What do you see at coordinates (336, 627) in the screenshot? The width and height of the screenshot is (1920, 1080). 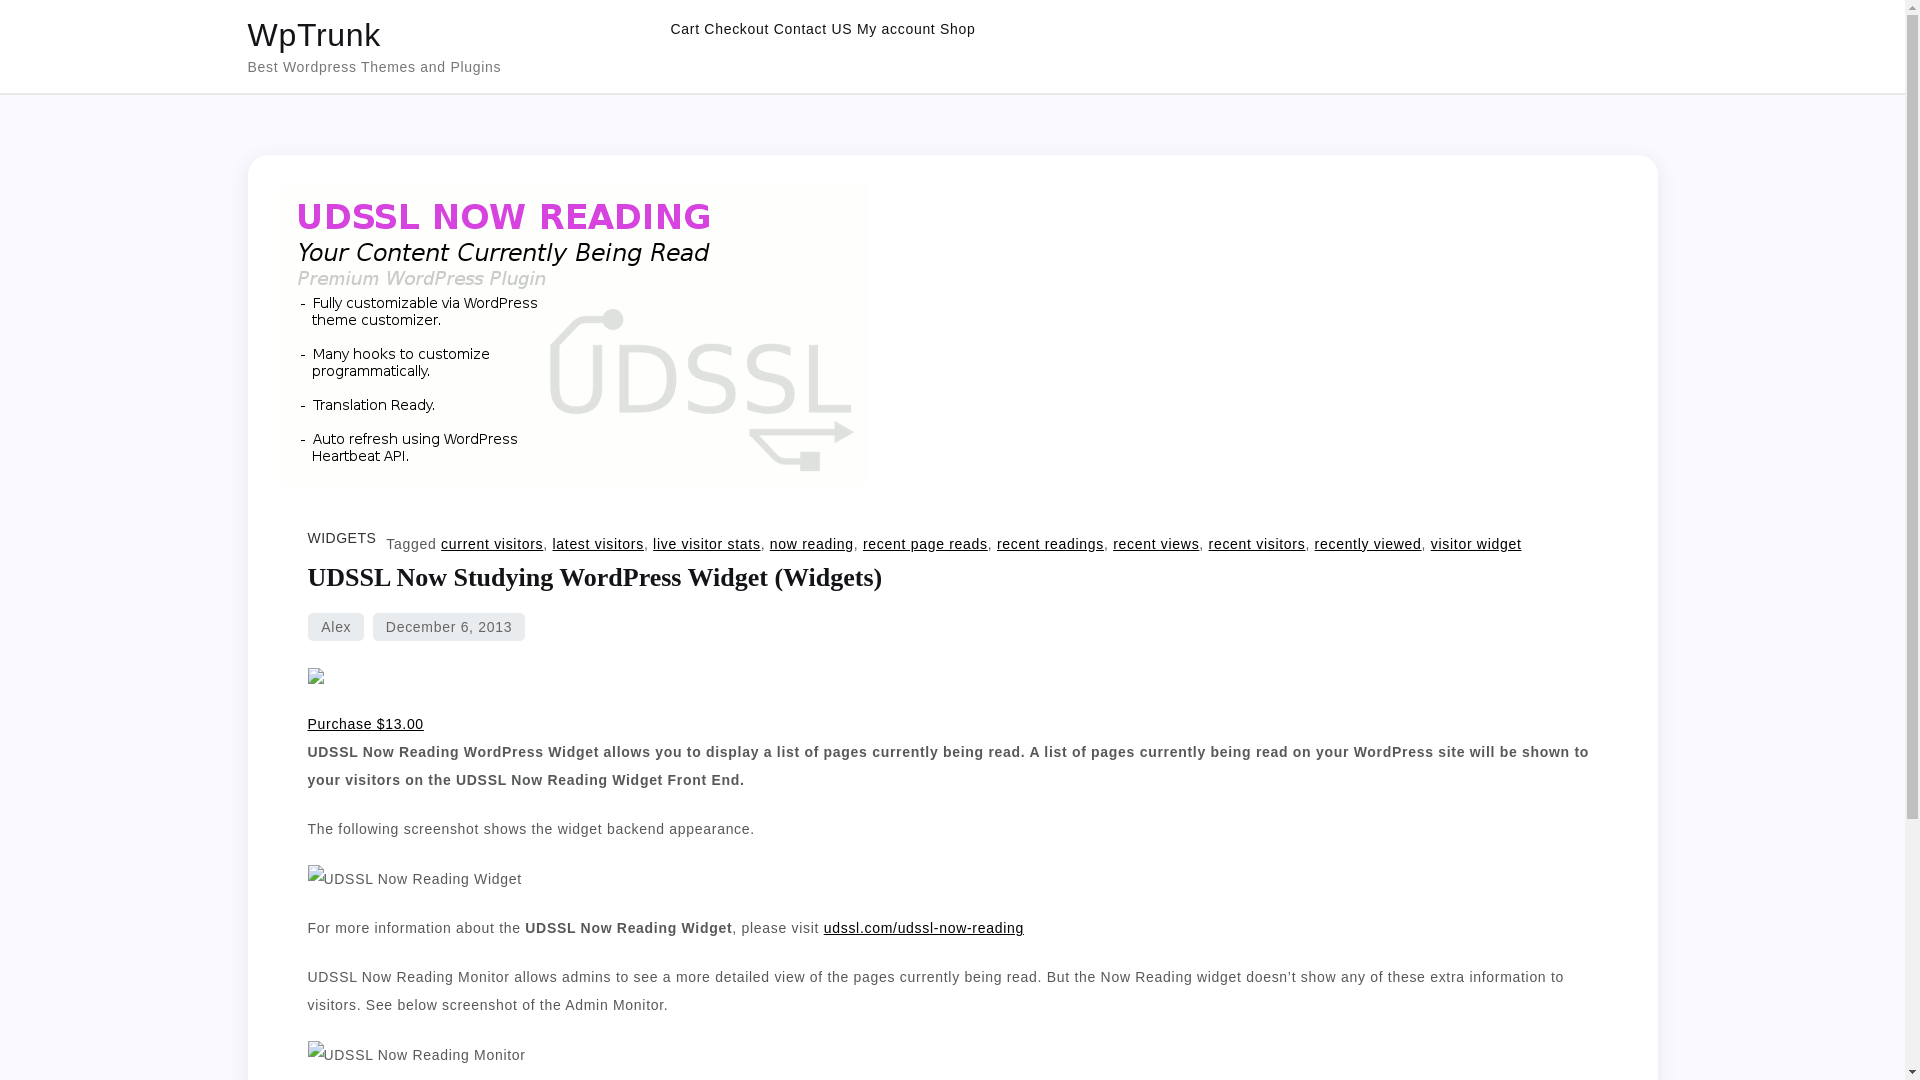 I see `Alex` at bounding box center [336, 627].